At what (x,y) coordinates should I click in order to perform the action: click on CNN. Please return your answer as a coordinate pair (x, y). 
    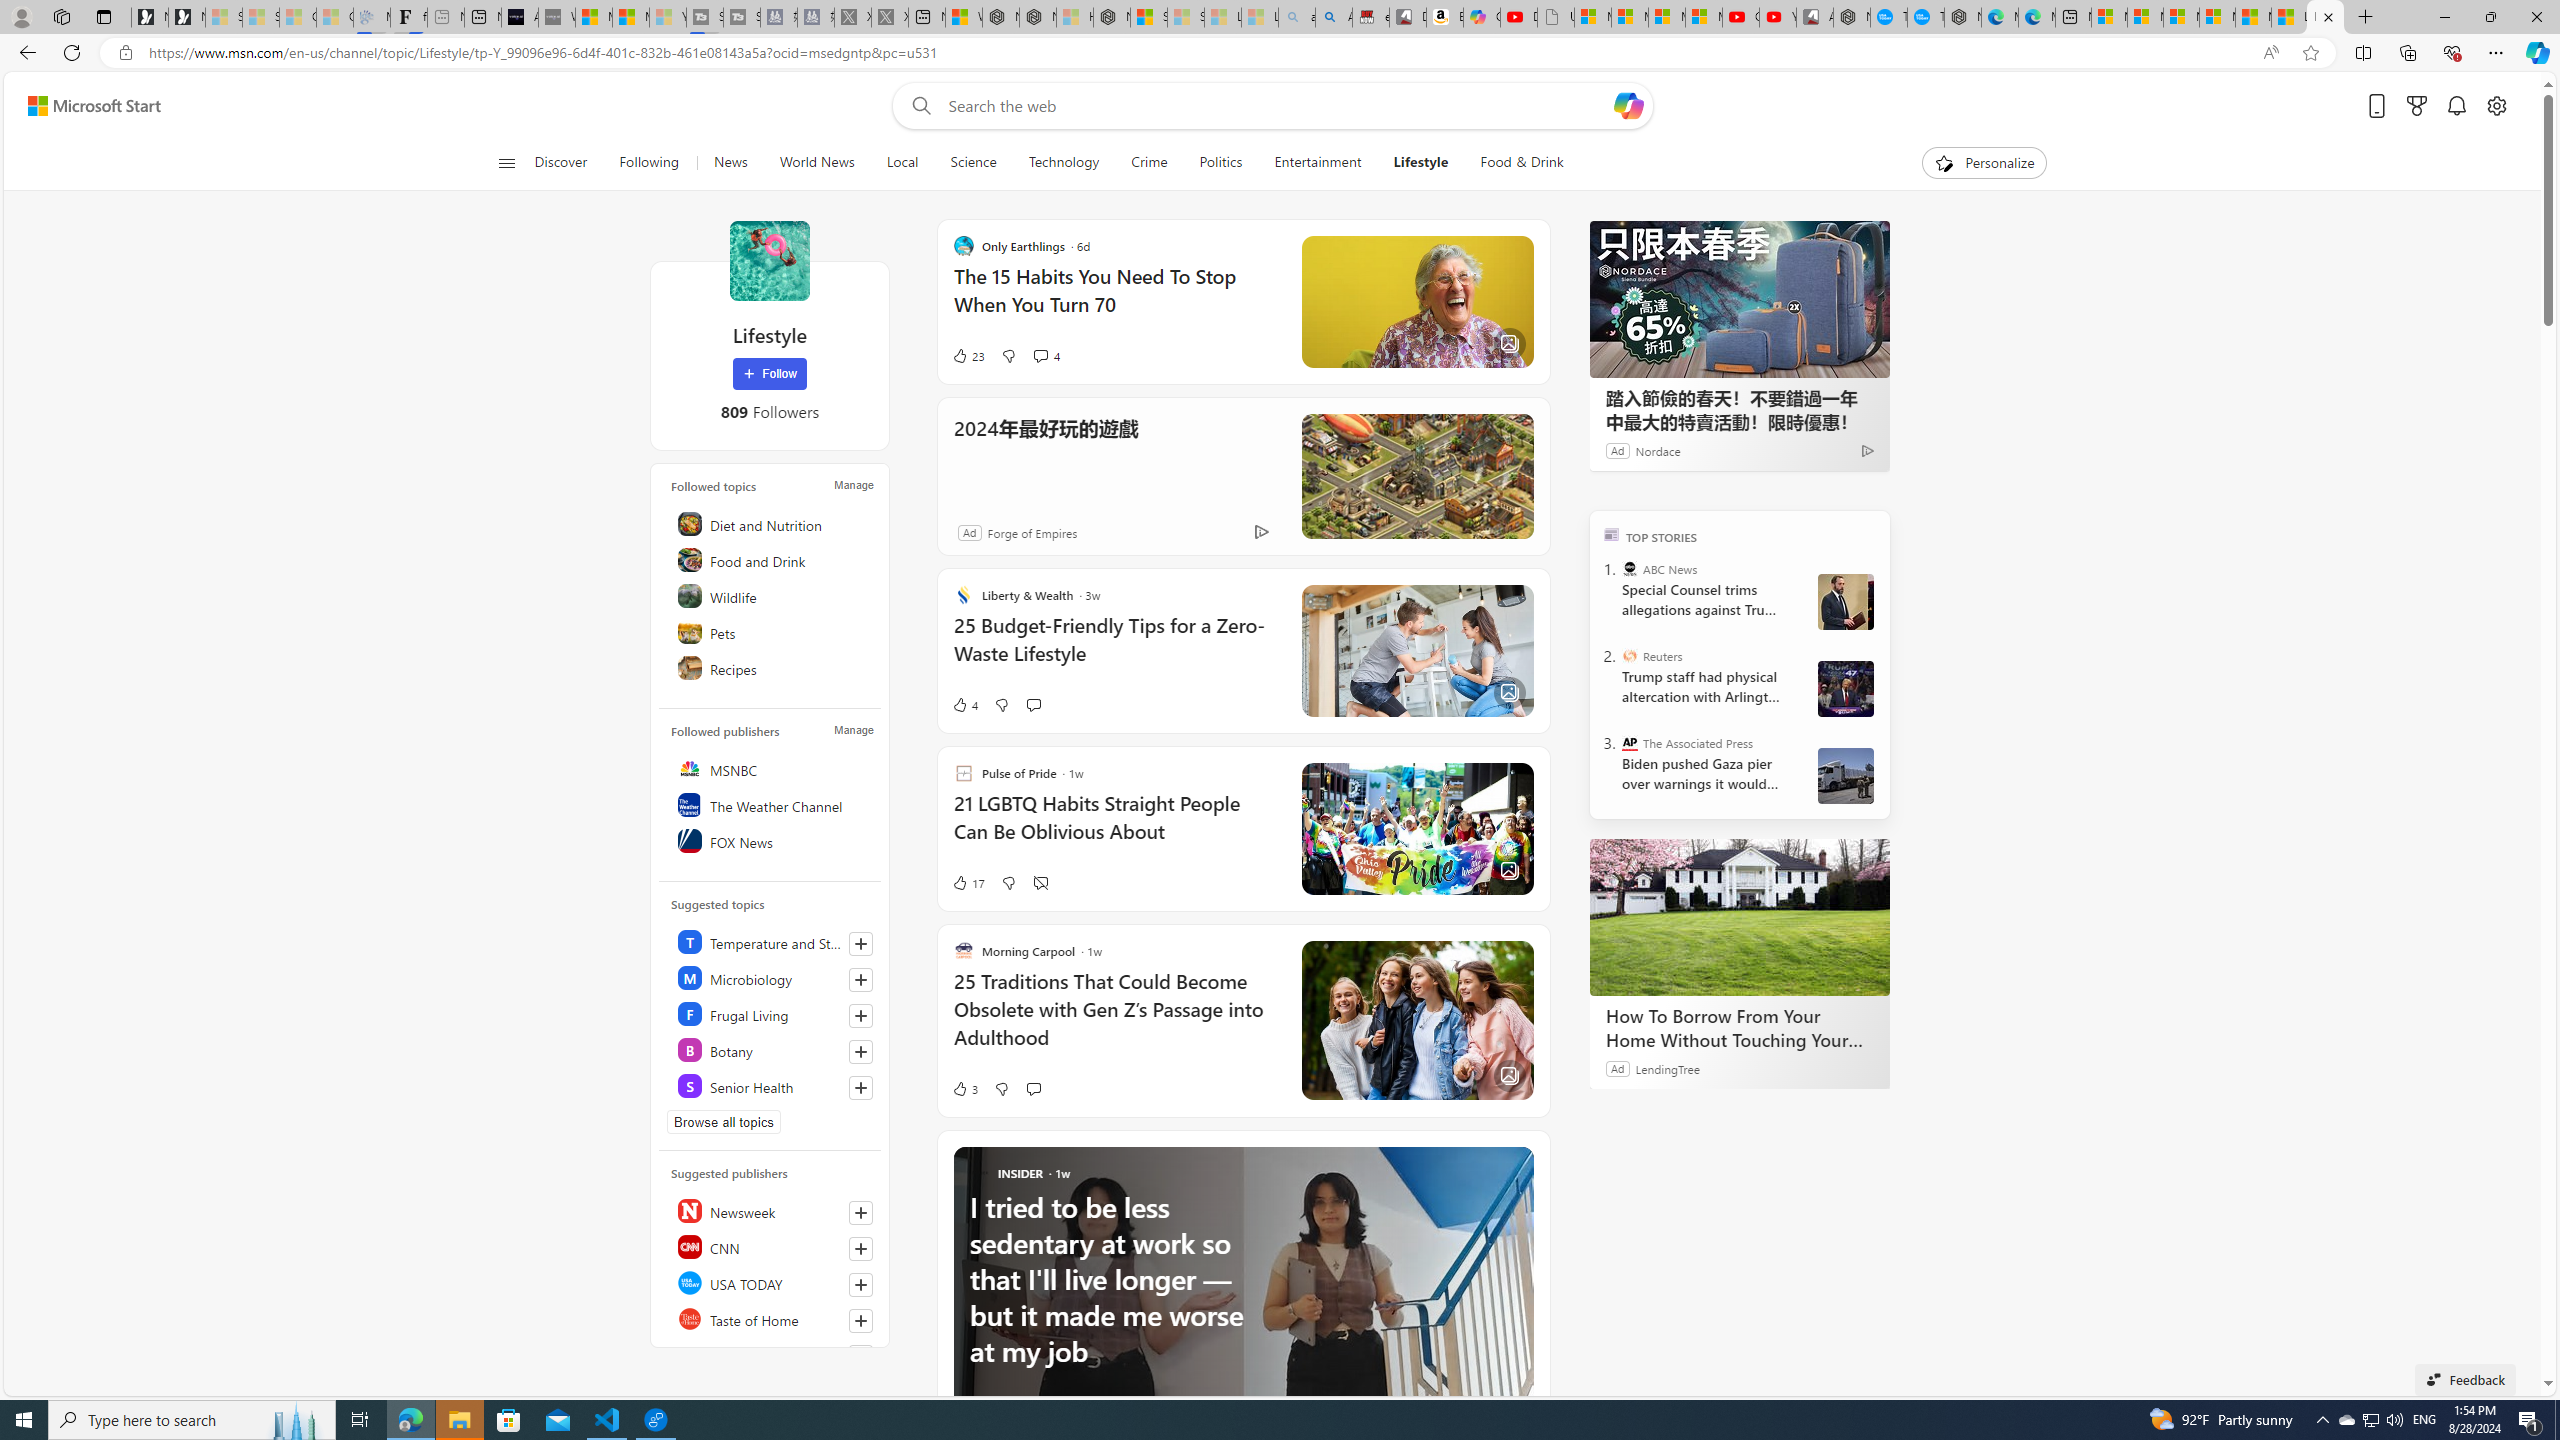
    Looking at the image, I should click on (773, 1246).